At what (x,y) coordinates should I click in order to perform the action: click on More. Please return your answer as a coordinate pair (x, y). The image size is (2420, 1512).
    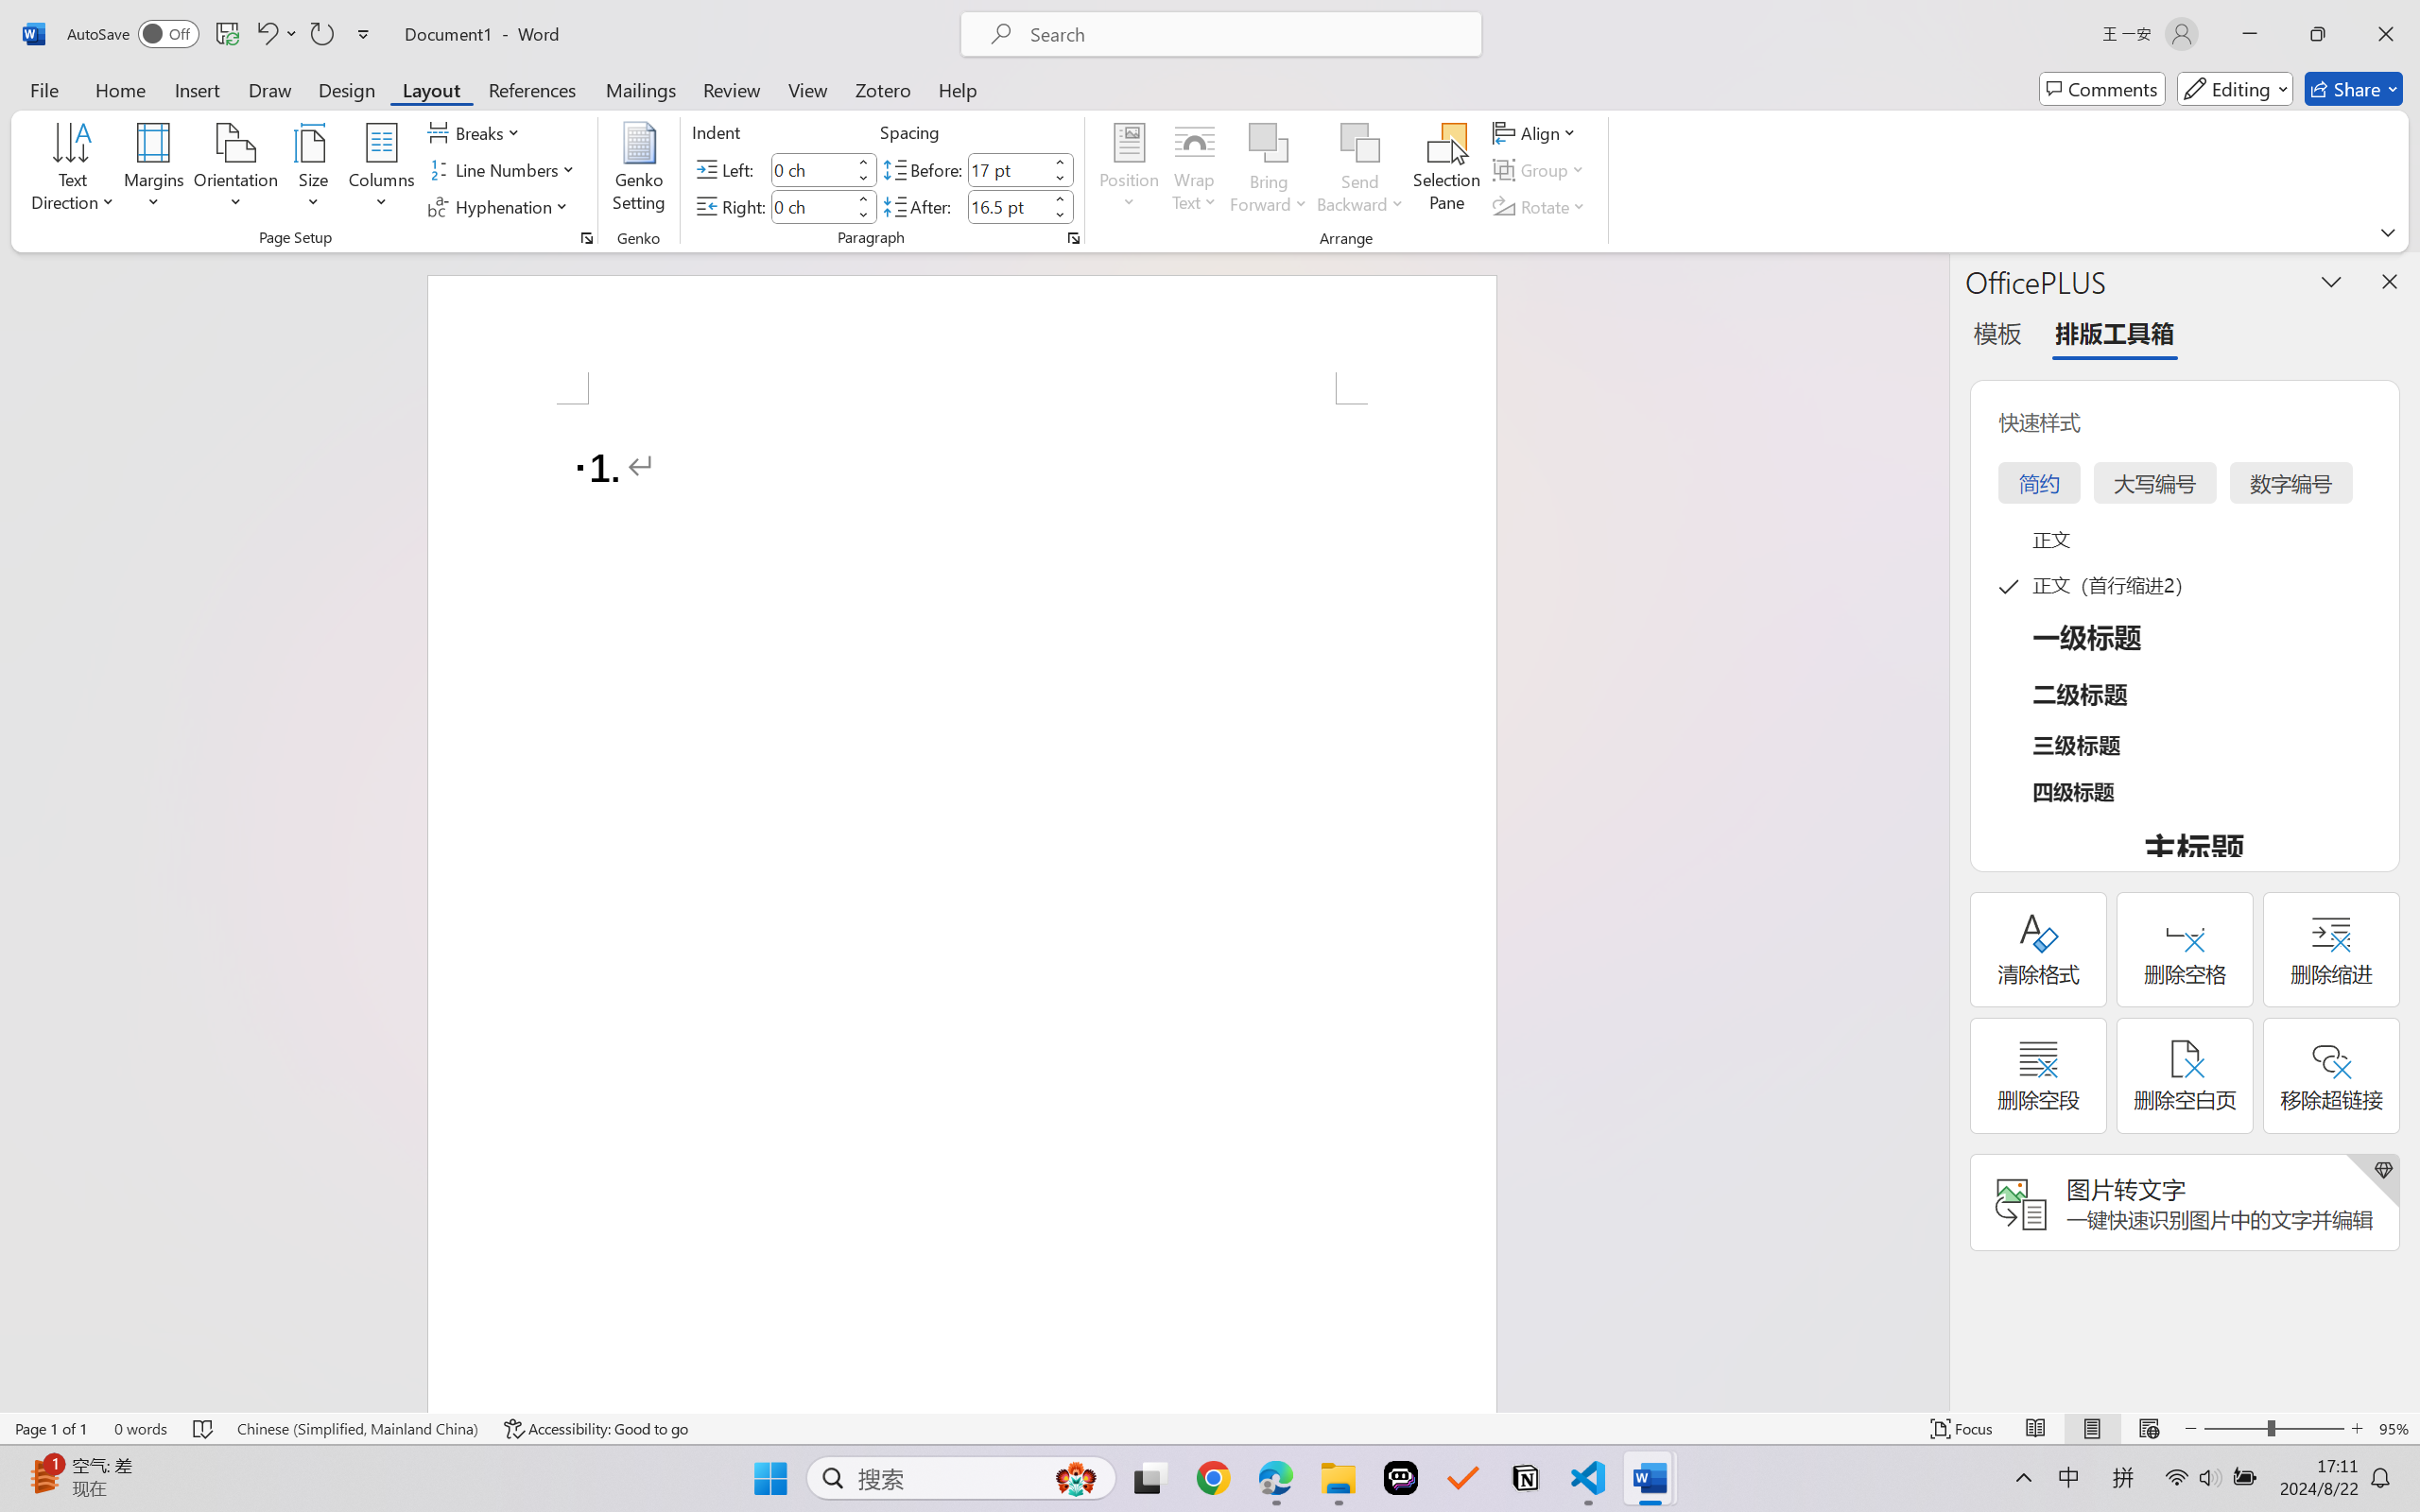
    Looking at the image, I should click on (1060, 198).